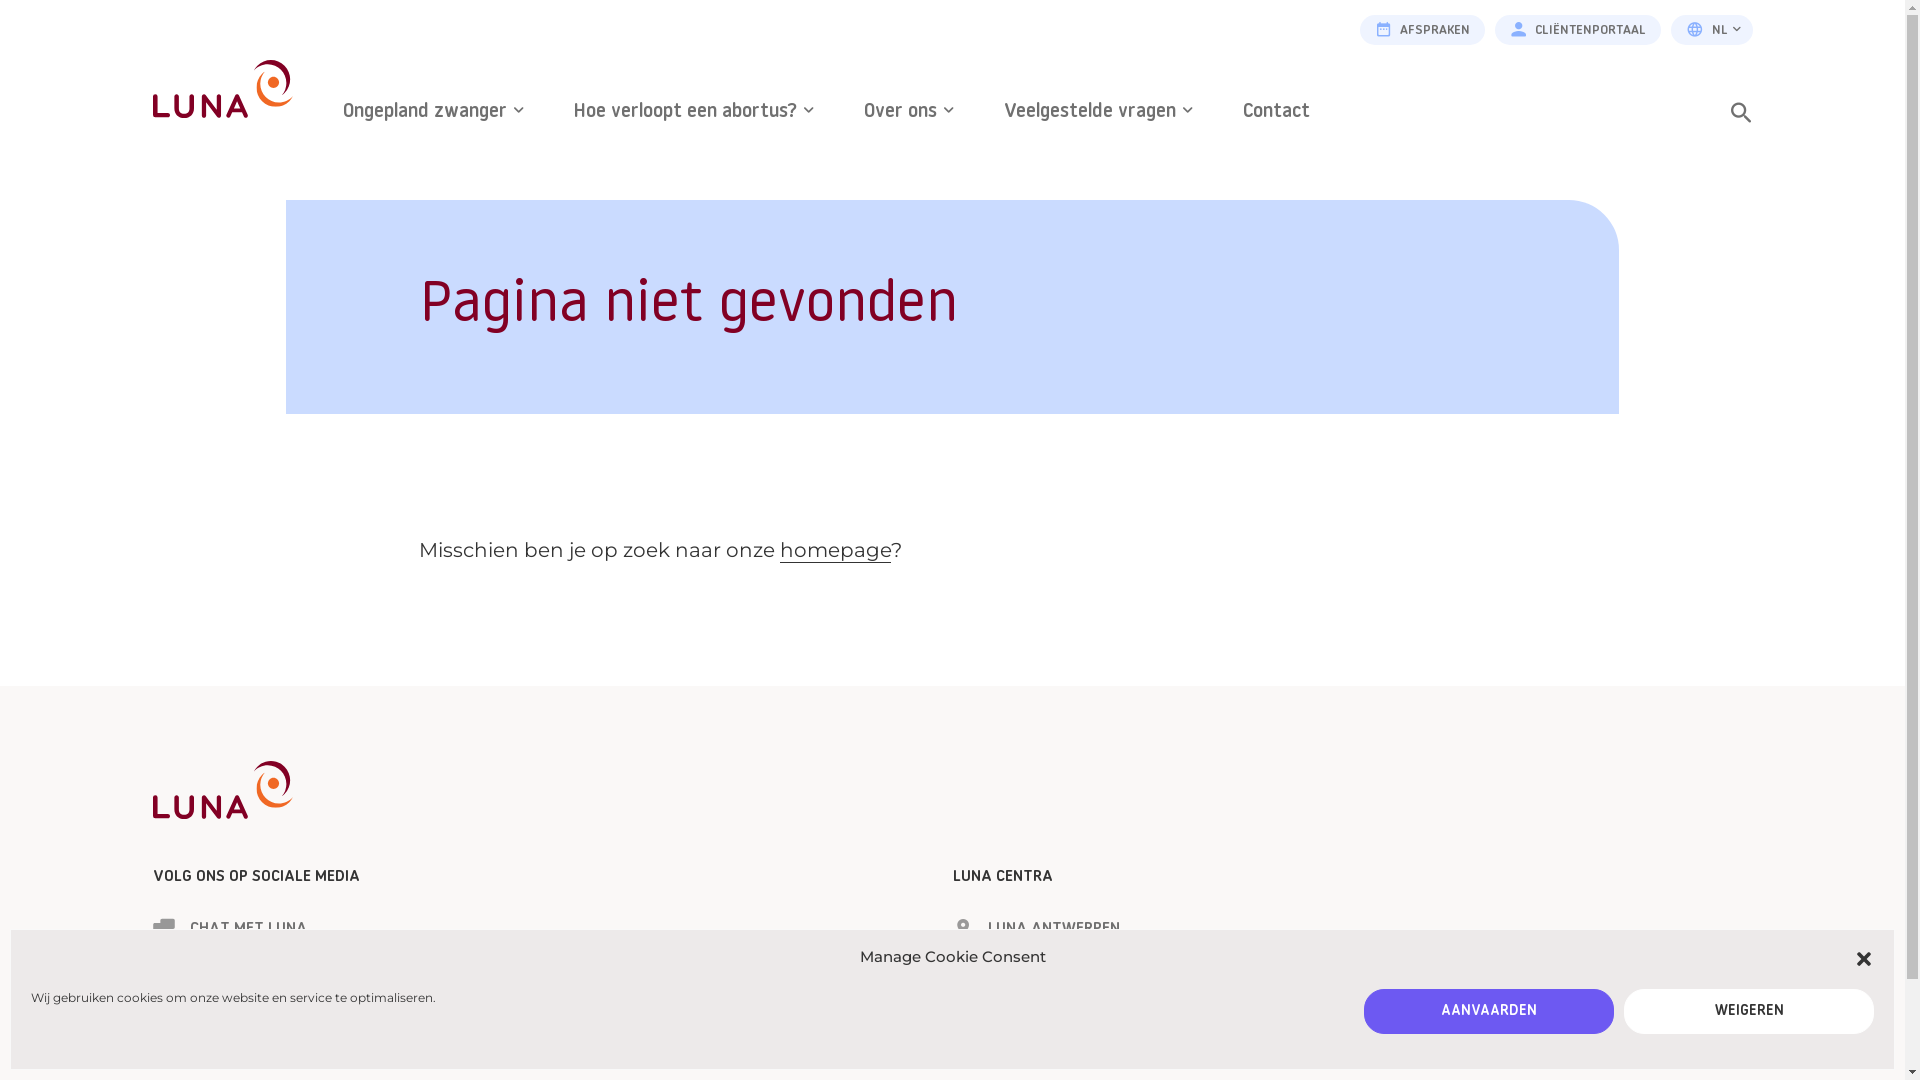 The image size is (1920, 1080). What do you see at coordinates (212, 995) in the screenshot?
I see `INSTAGRAM` at bounding box center [212, 995].